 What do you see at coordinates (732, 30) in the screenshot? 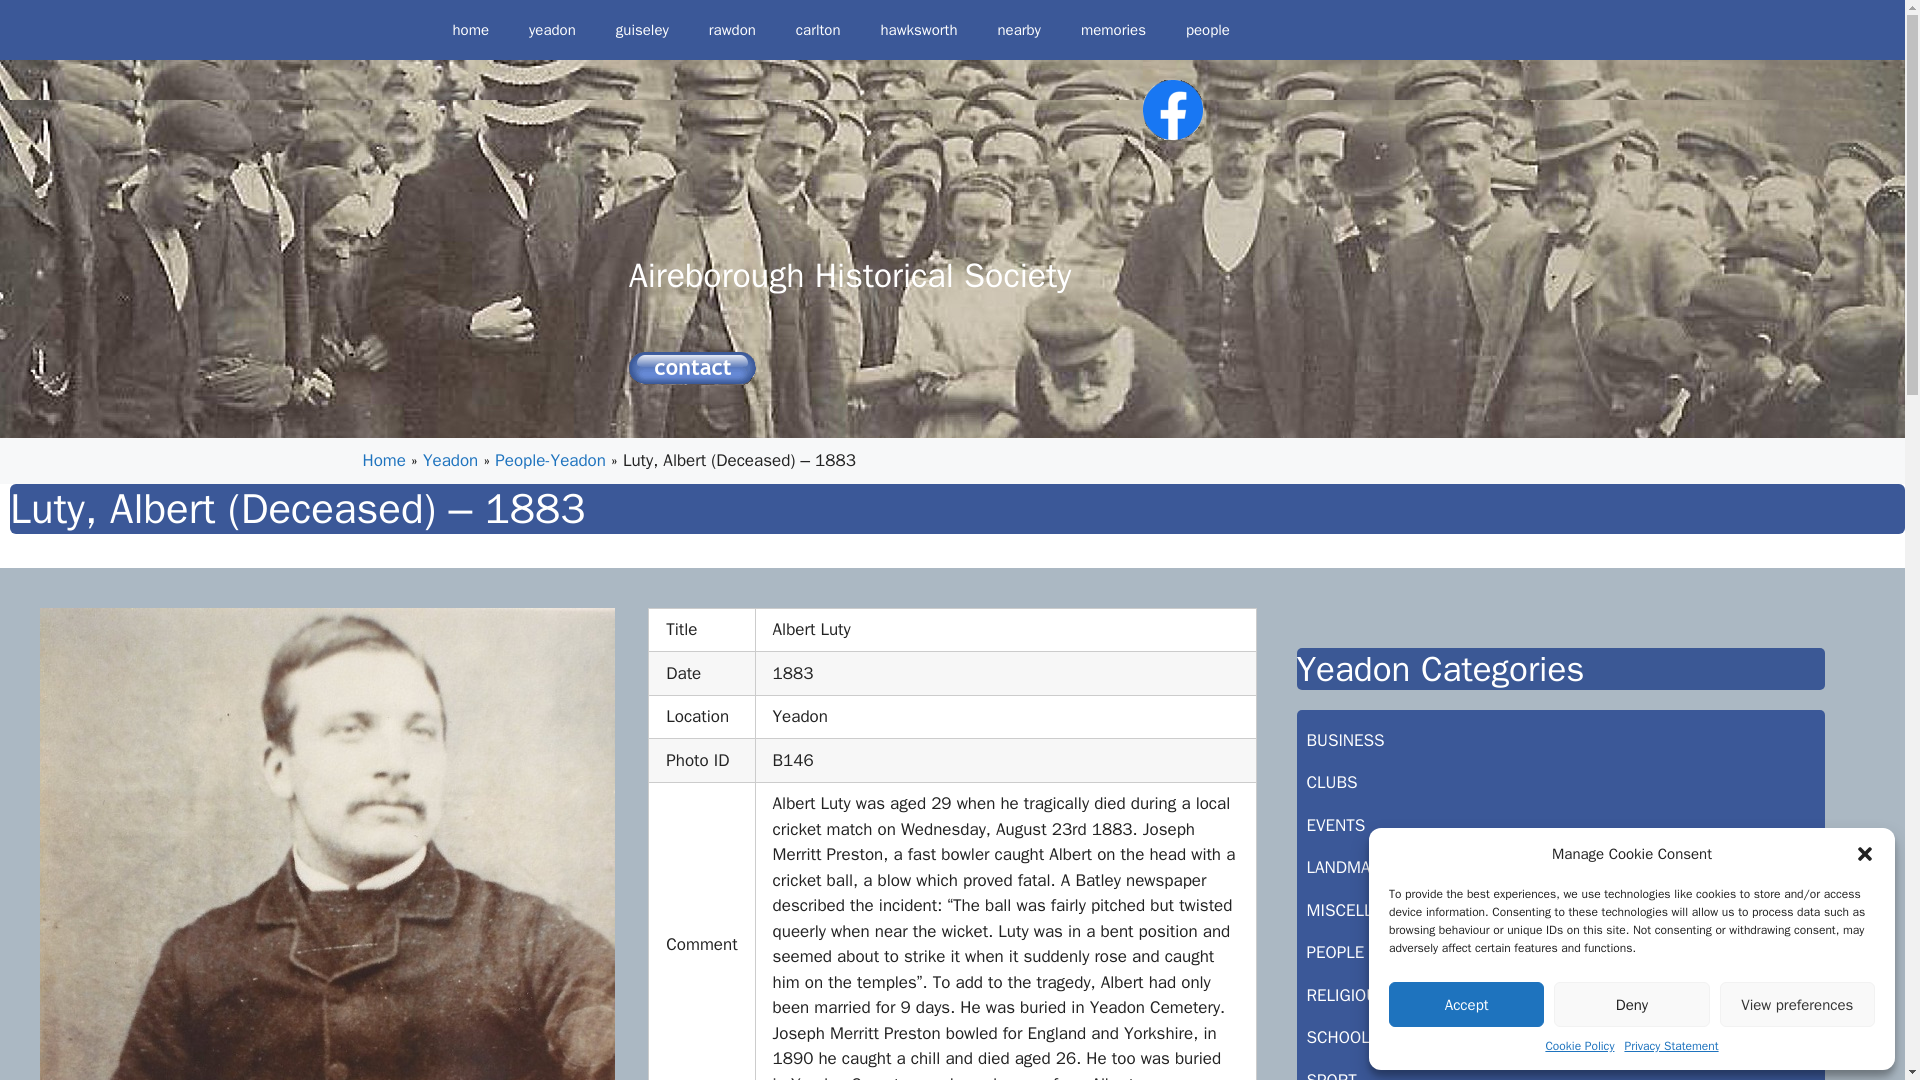
I see `rawdon` at bounding box center [732, 30].